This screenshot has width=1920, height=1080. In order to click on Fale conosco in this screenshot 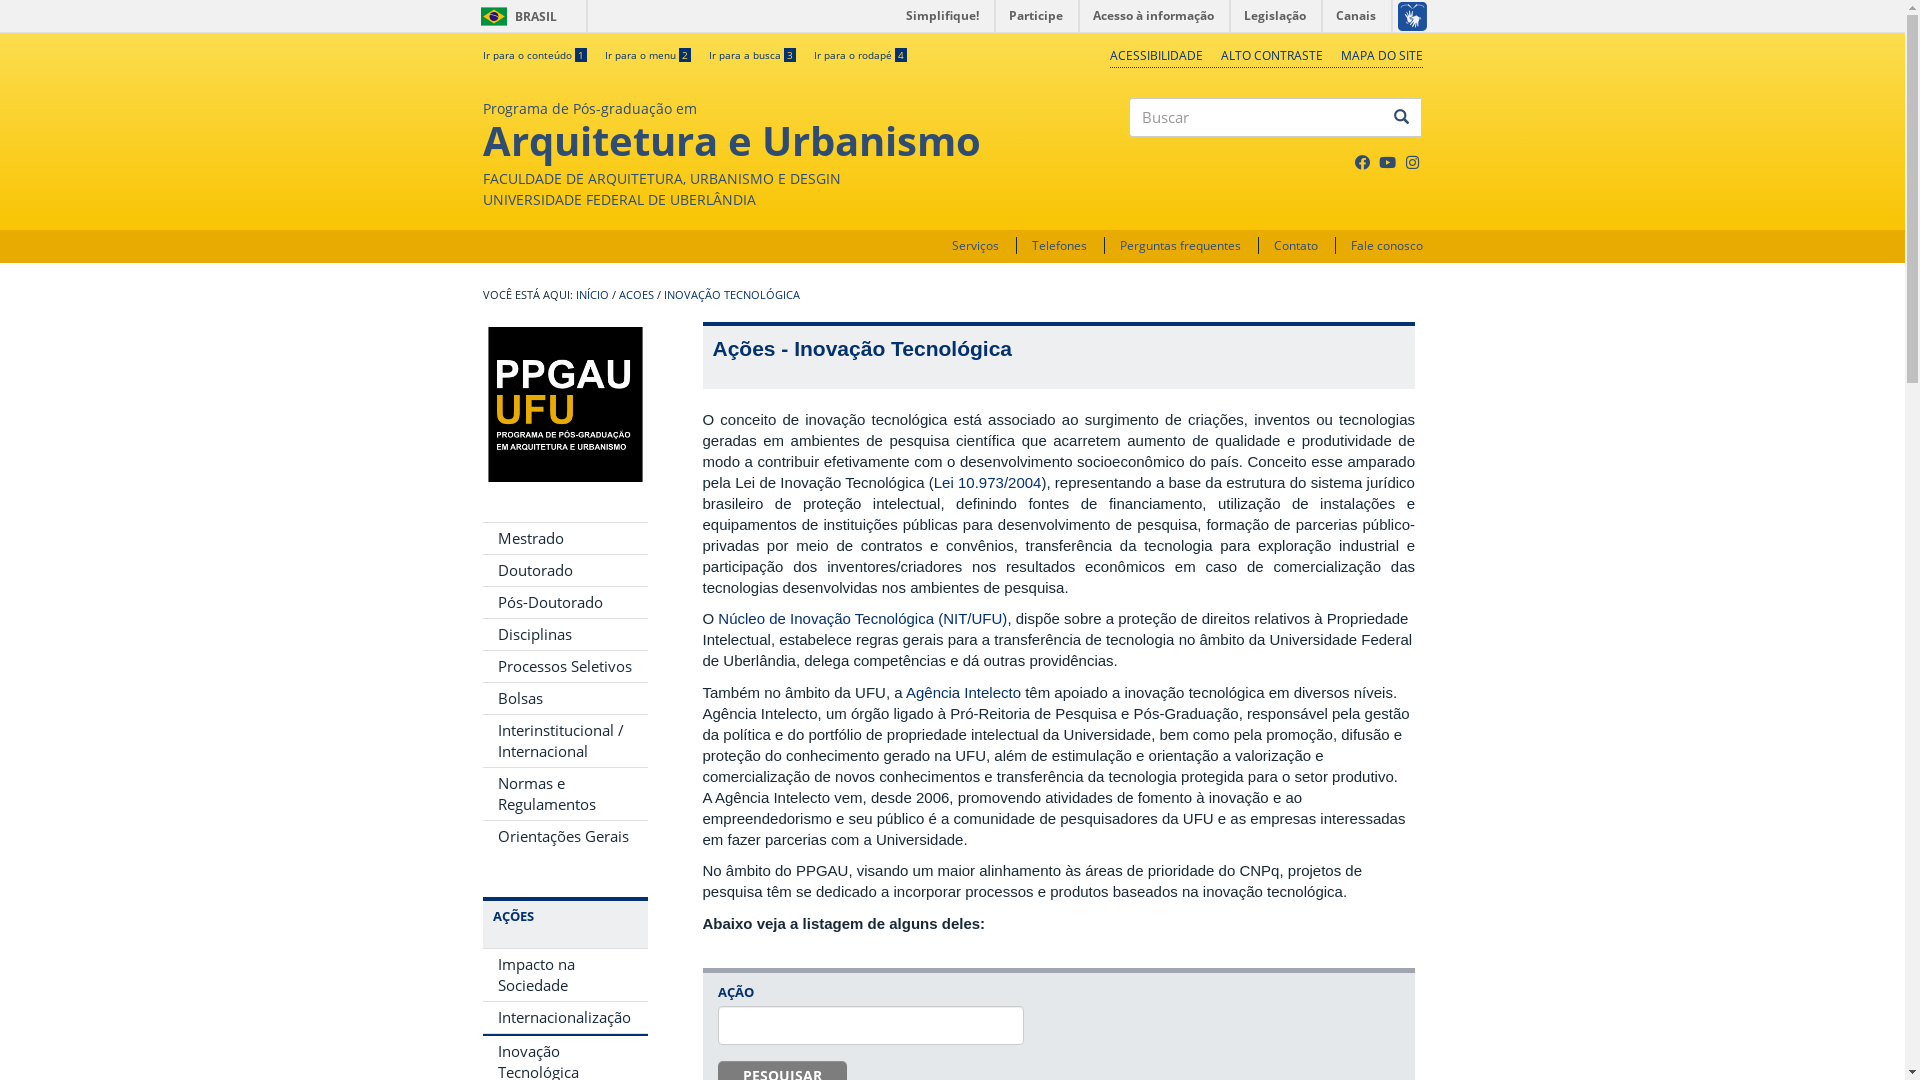, I will do `click(1386, 246)`.